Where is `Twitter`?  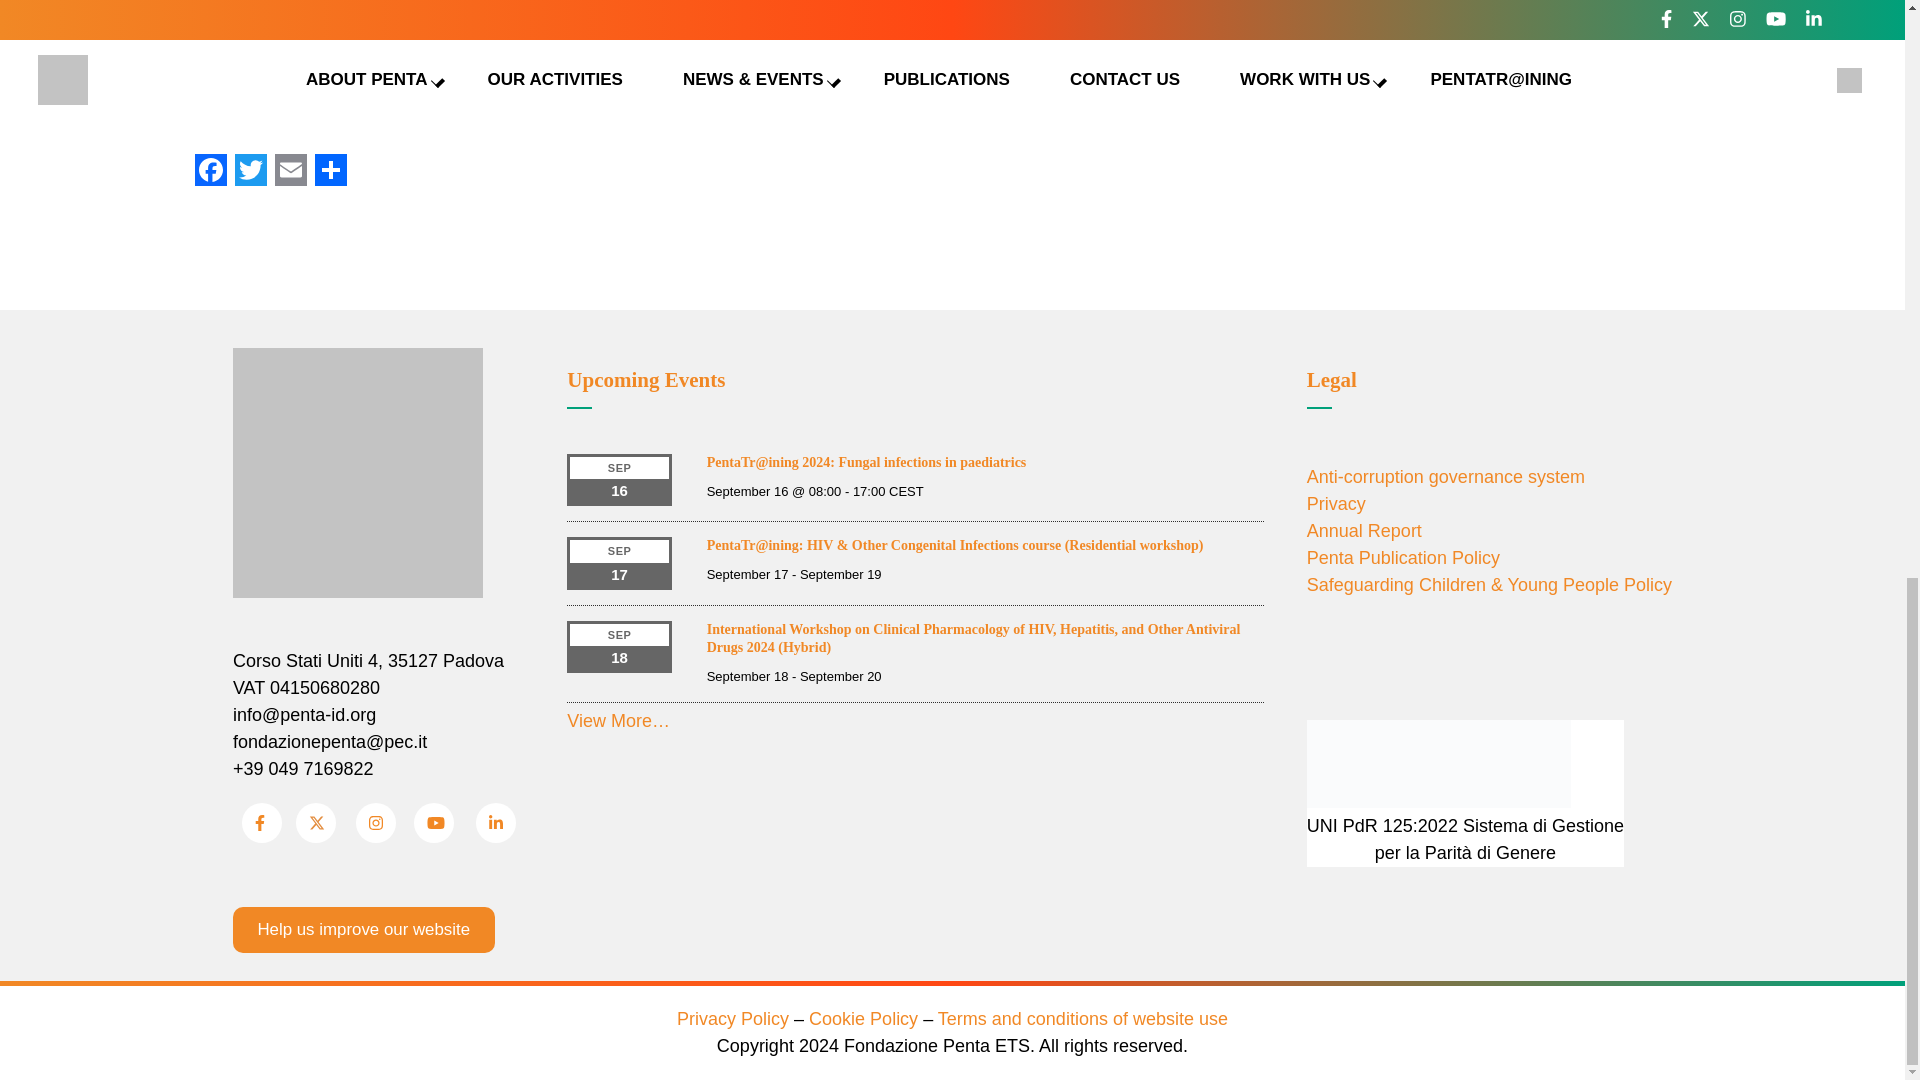
Twitter is located at coordinates (250, 170).